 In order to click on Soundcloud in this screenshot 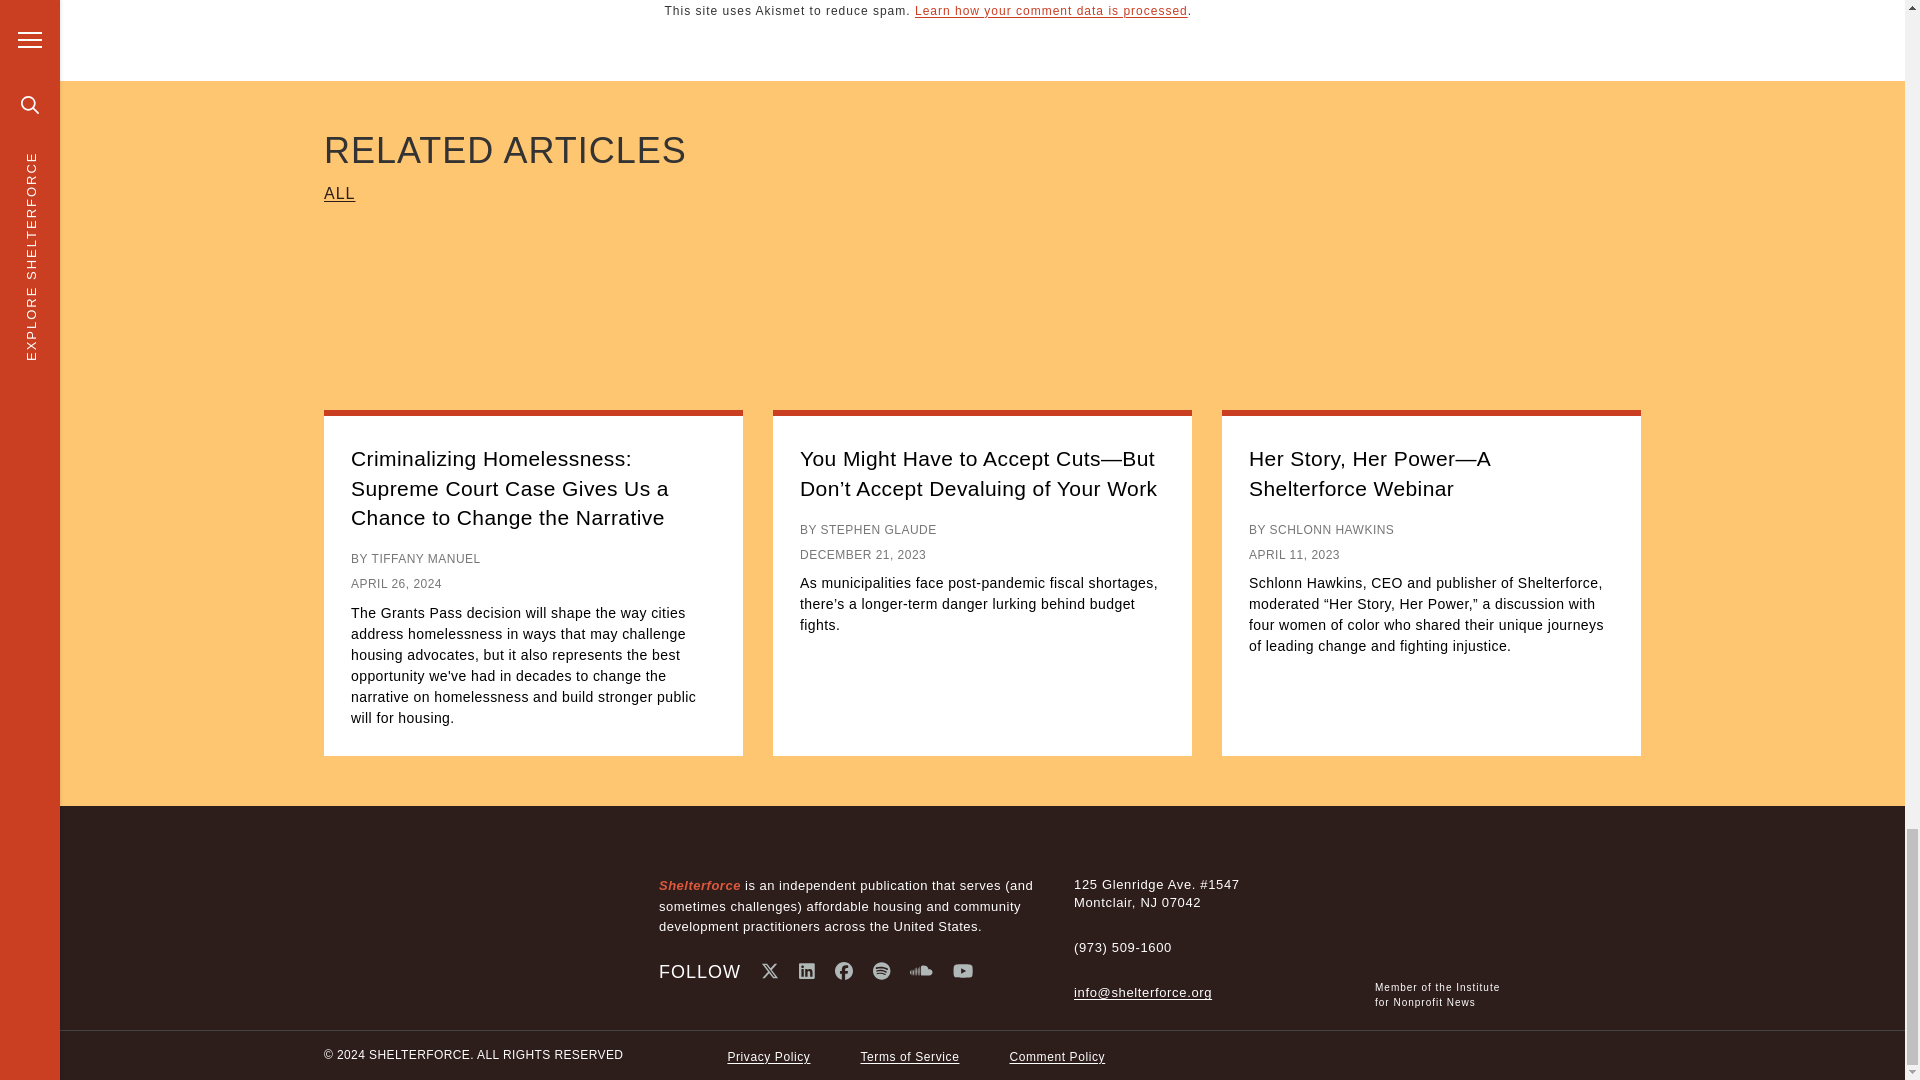, I will do `click(922, 970)`.